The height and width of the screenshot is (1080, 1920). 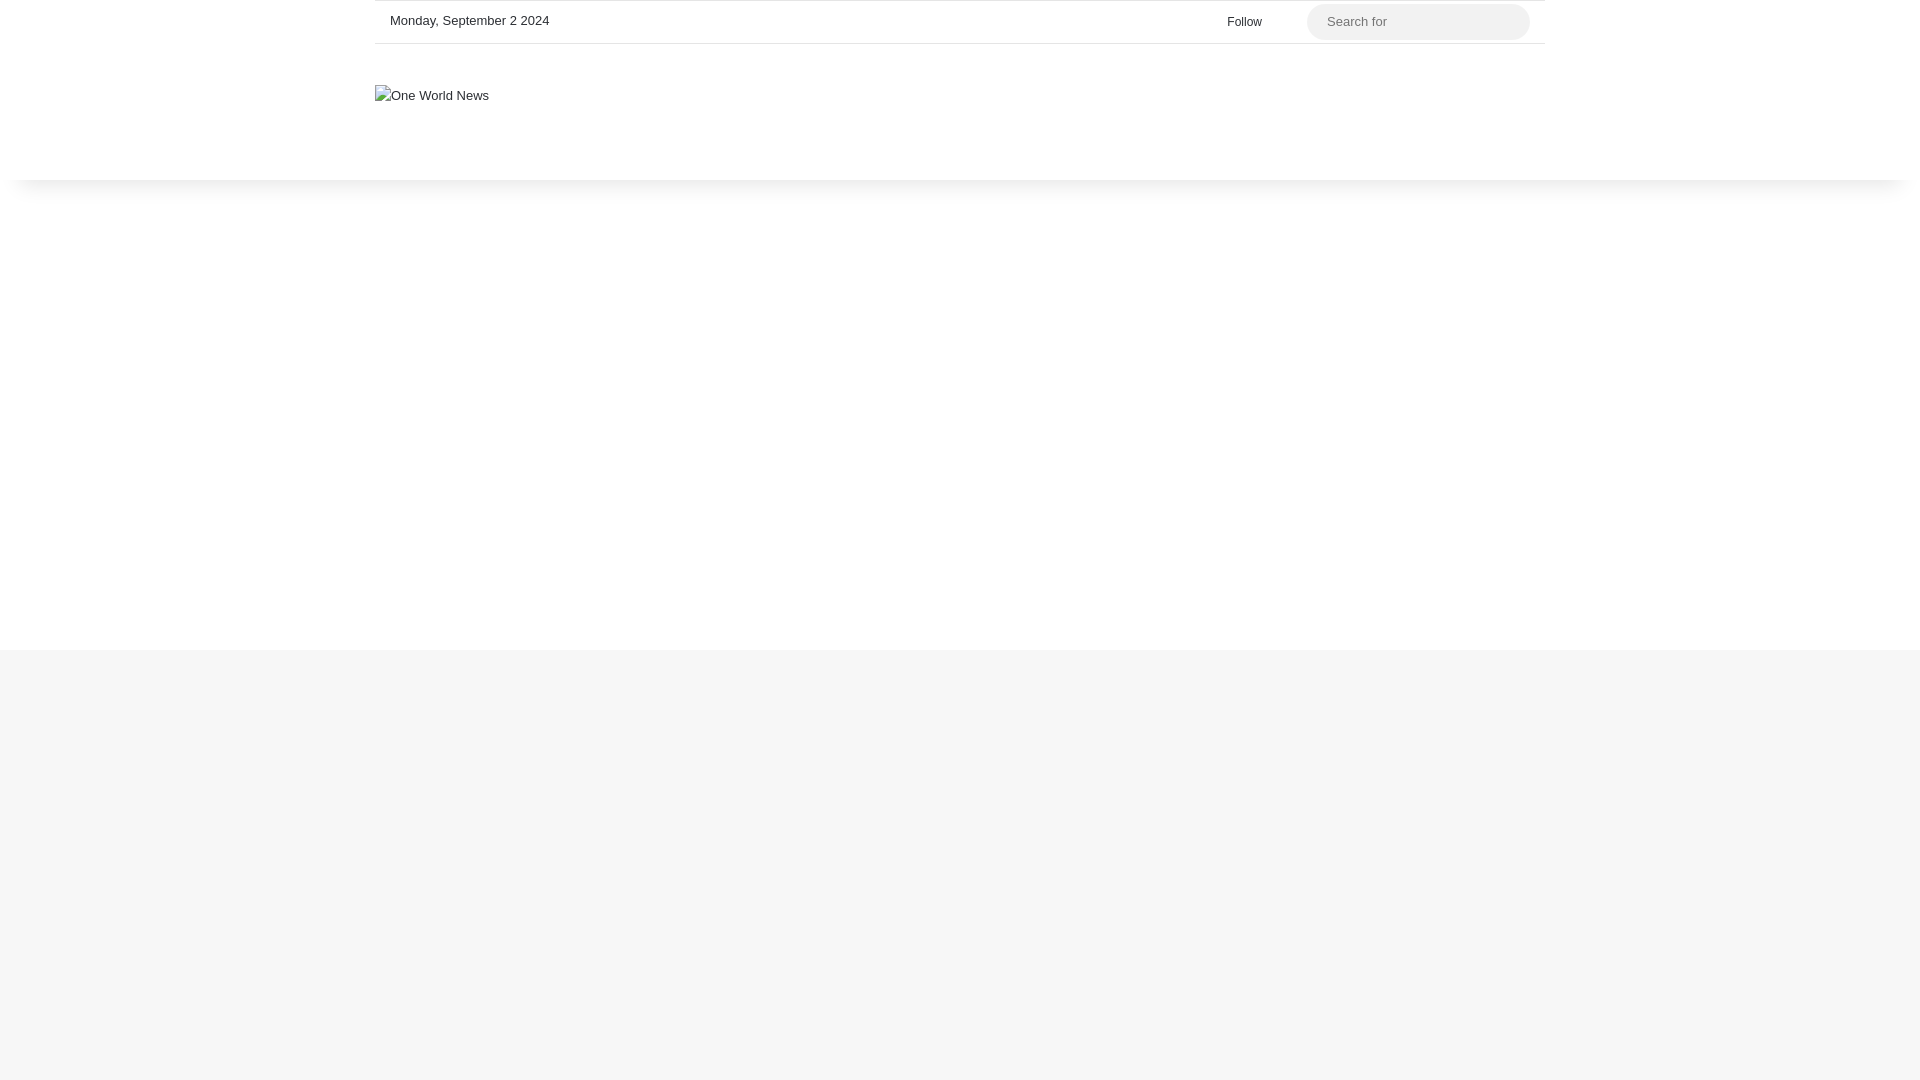 What do you see at coordinates (1418, 22) in the screenshot?
I see `Search for` at bounding box center [1418, 22].